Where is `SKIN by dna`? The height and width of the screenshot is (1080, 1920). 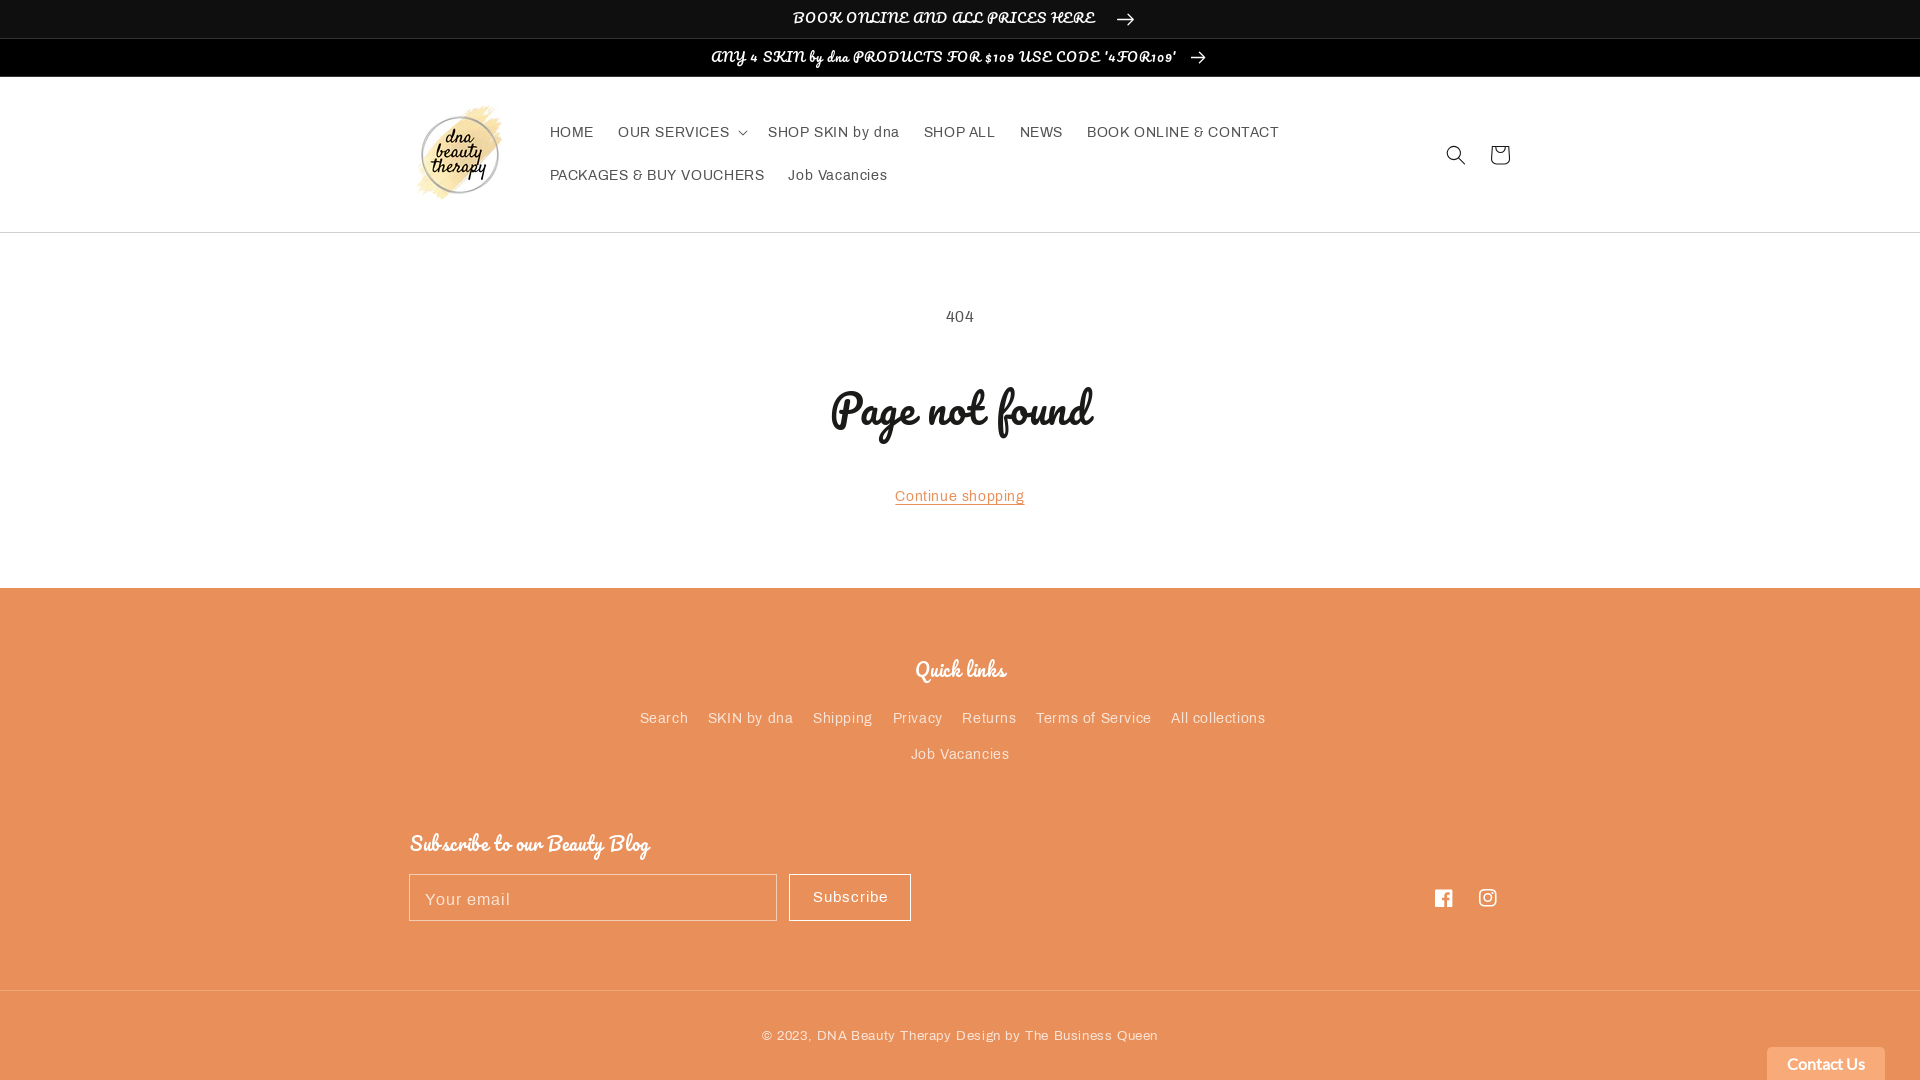 SKIN by dna is located at coordinates (751, 718).